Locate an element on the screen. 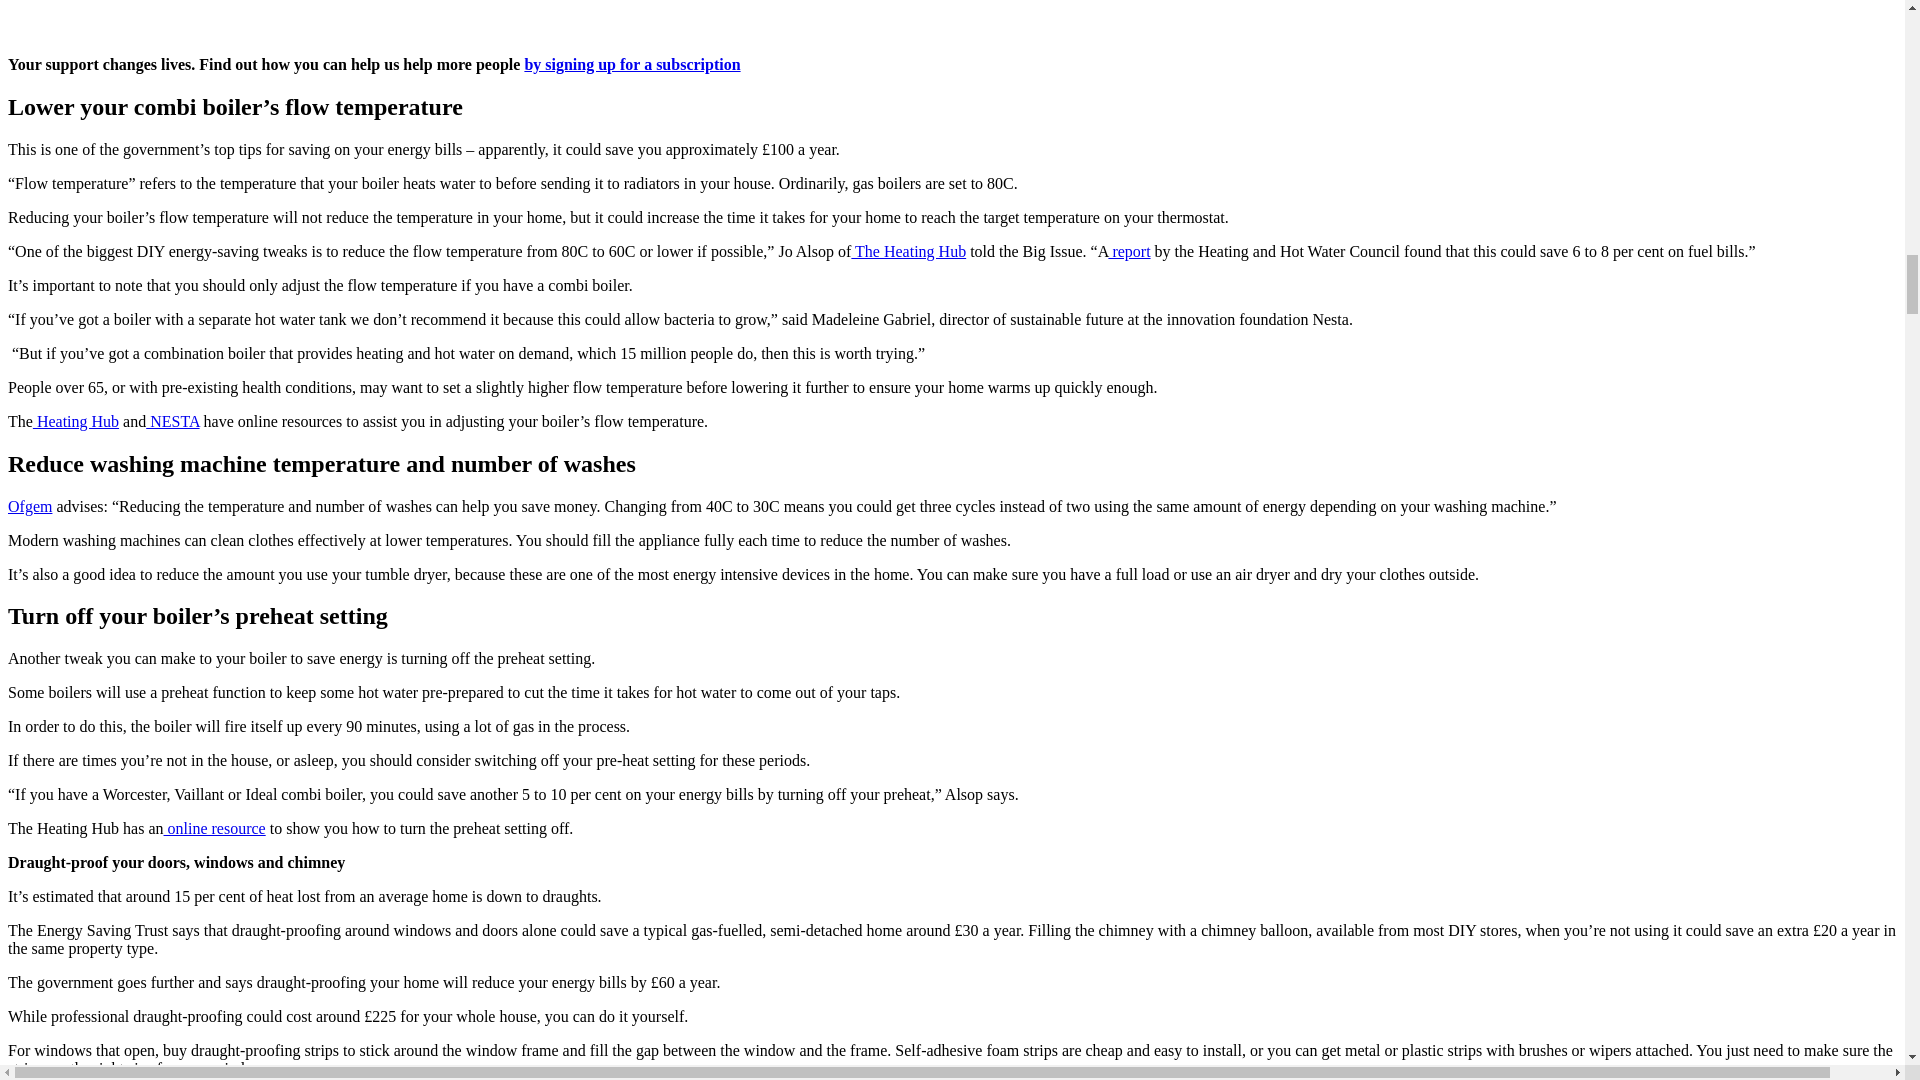  Heating Hub is located at coordinates (76, 420).